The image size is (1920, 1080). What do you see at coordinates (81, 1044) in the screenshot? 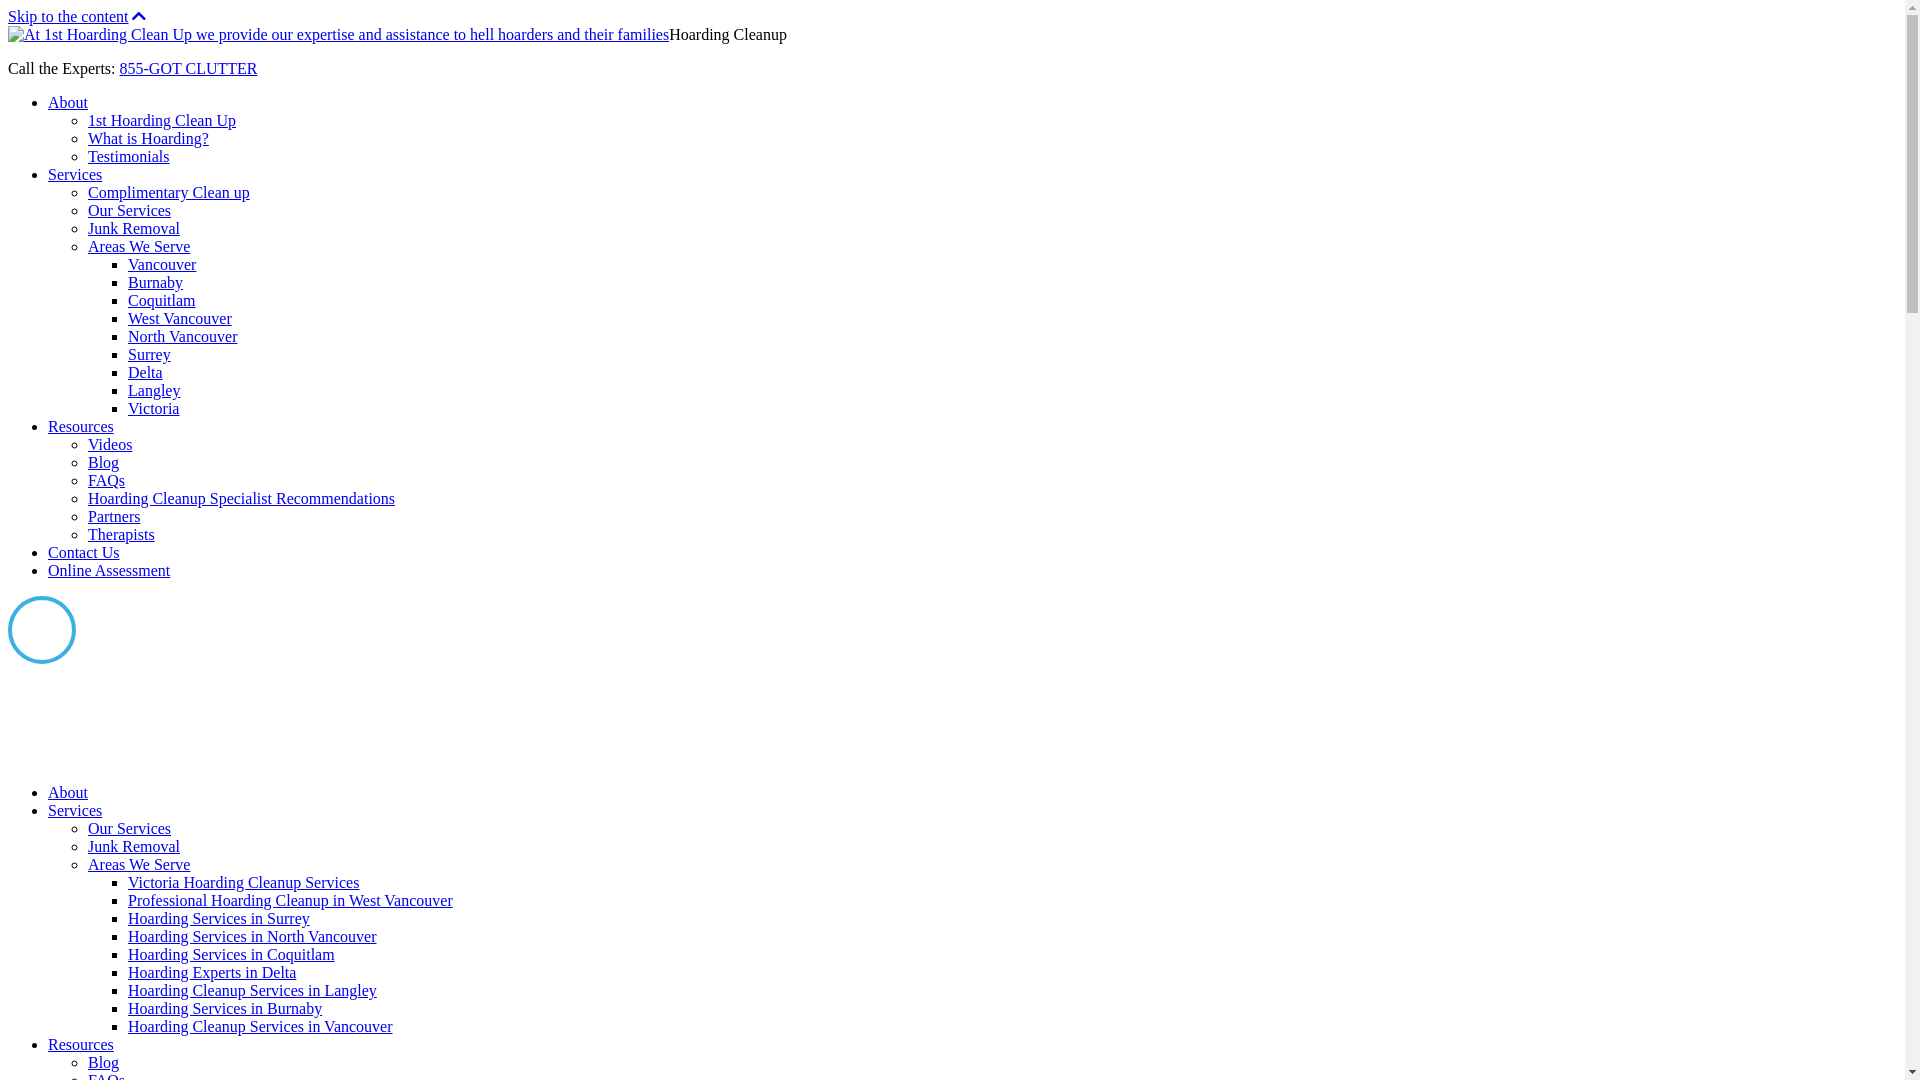
I see `Resources` at bounding box center [81, 1044].